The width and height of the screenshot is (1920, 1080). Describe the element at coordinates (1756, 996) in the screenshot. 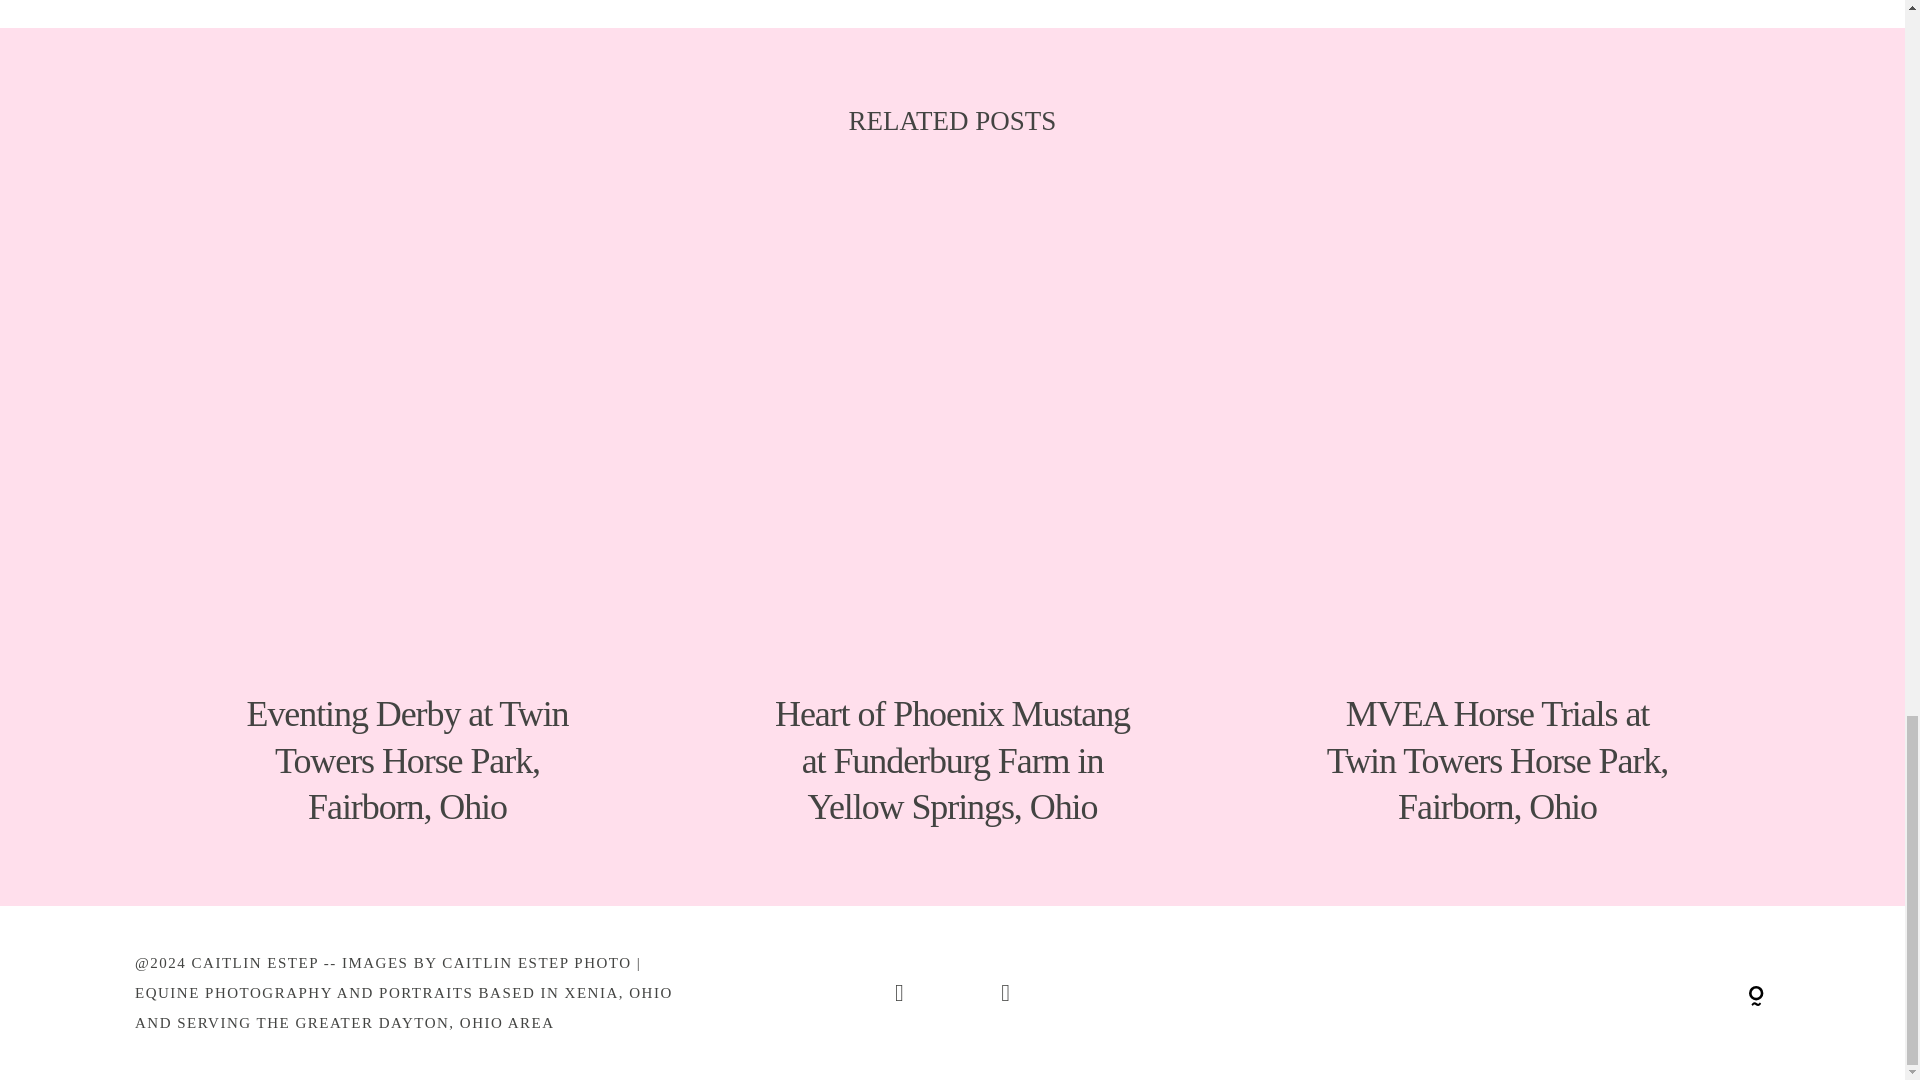

I see `Sorry, your browser does not support inline SVG.` at that location.